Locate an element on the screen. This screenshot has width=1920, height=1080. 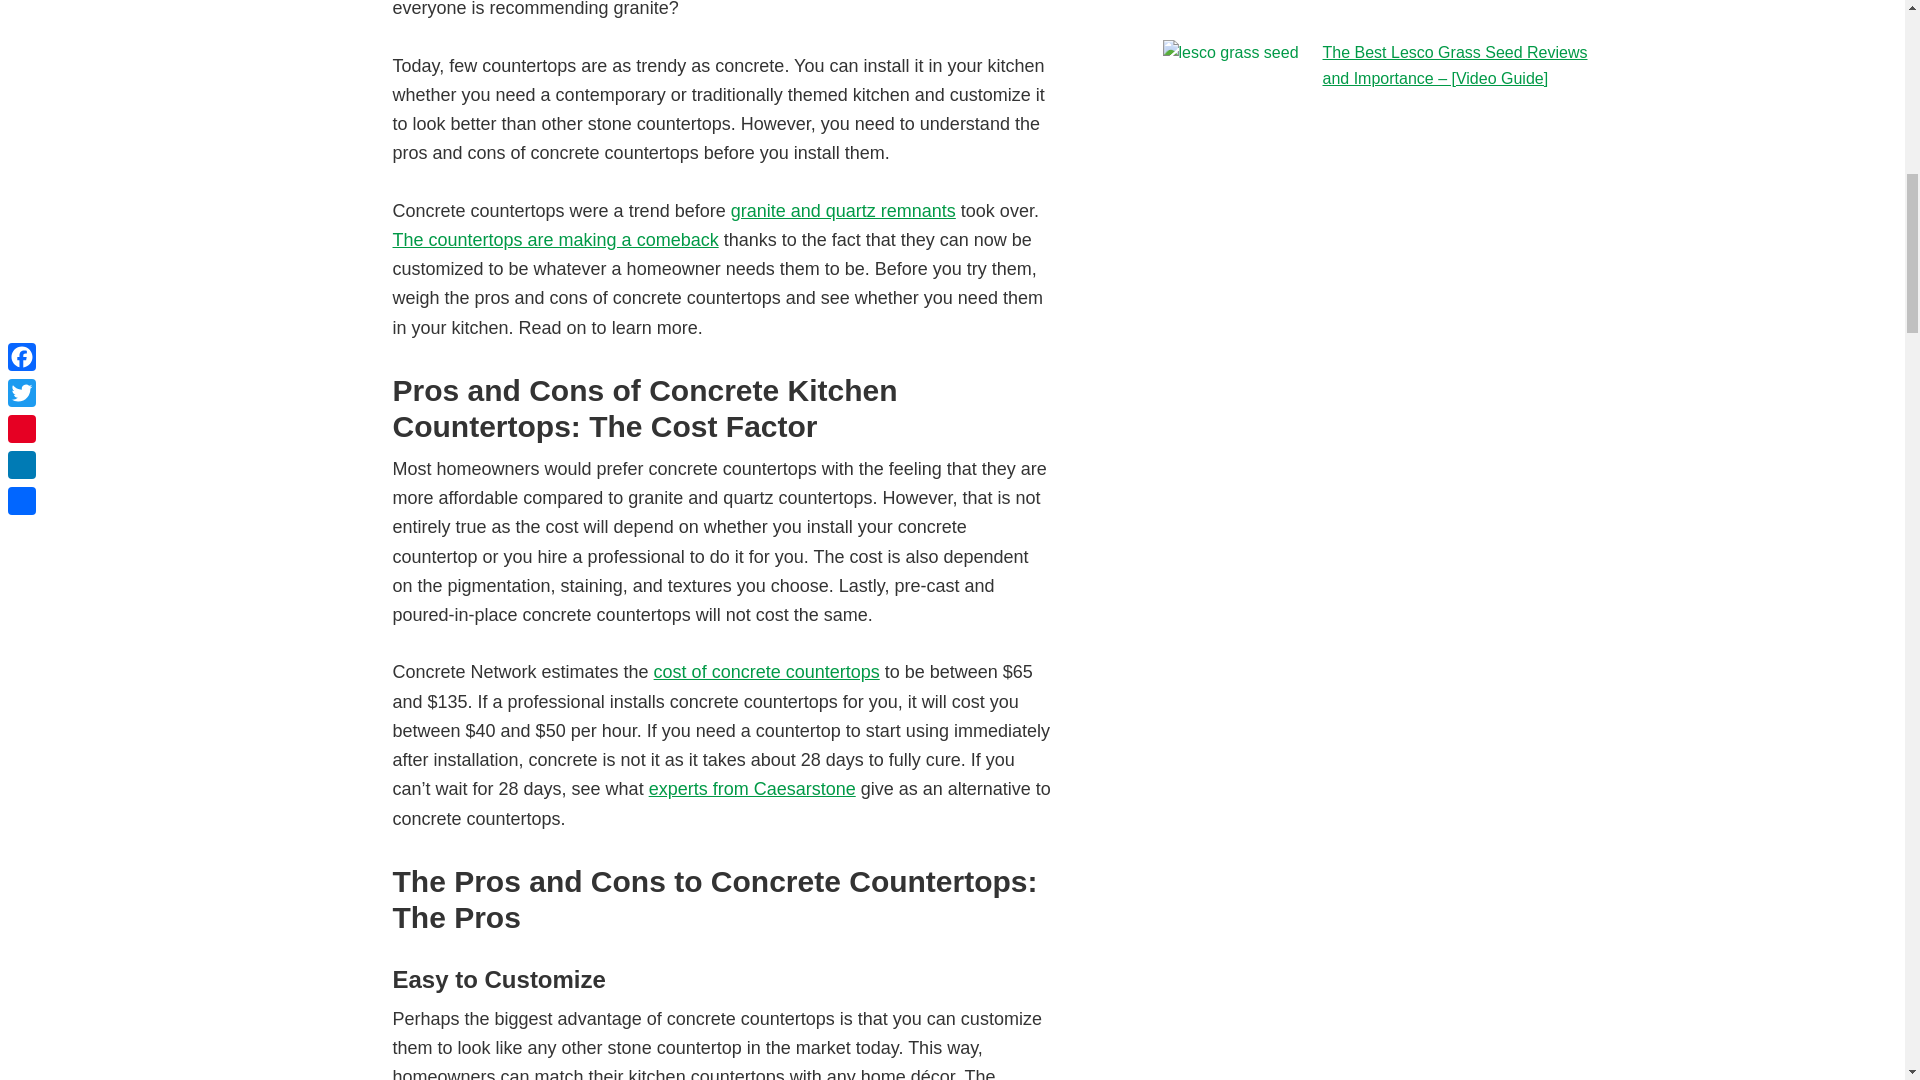
experts from Caesarstone is located at coordinates (752, 788).